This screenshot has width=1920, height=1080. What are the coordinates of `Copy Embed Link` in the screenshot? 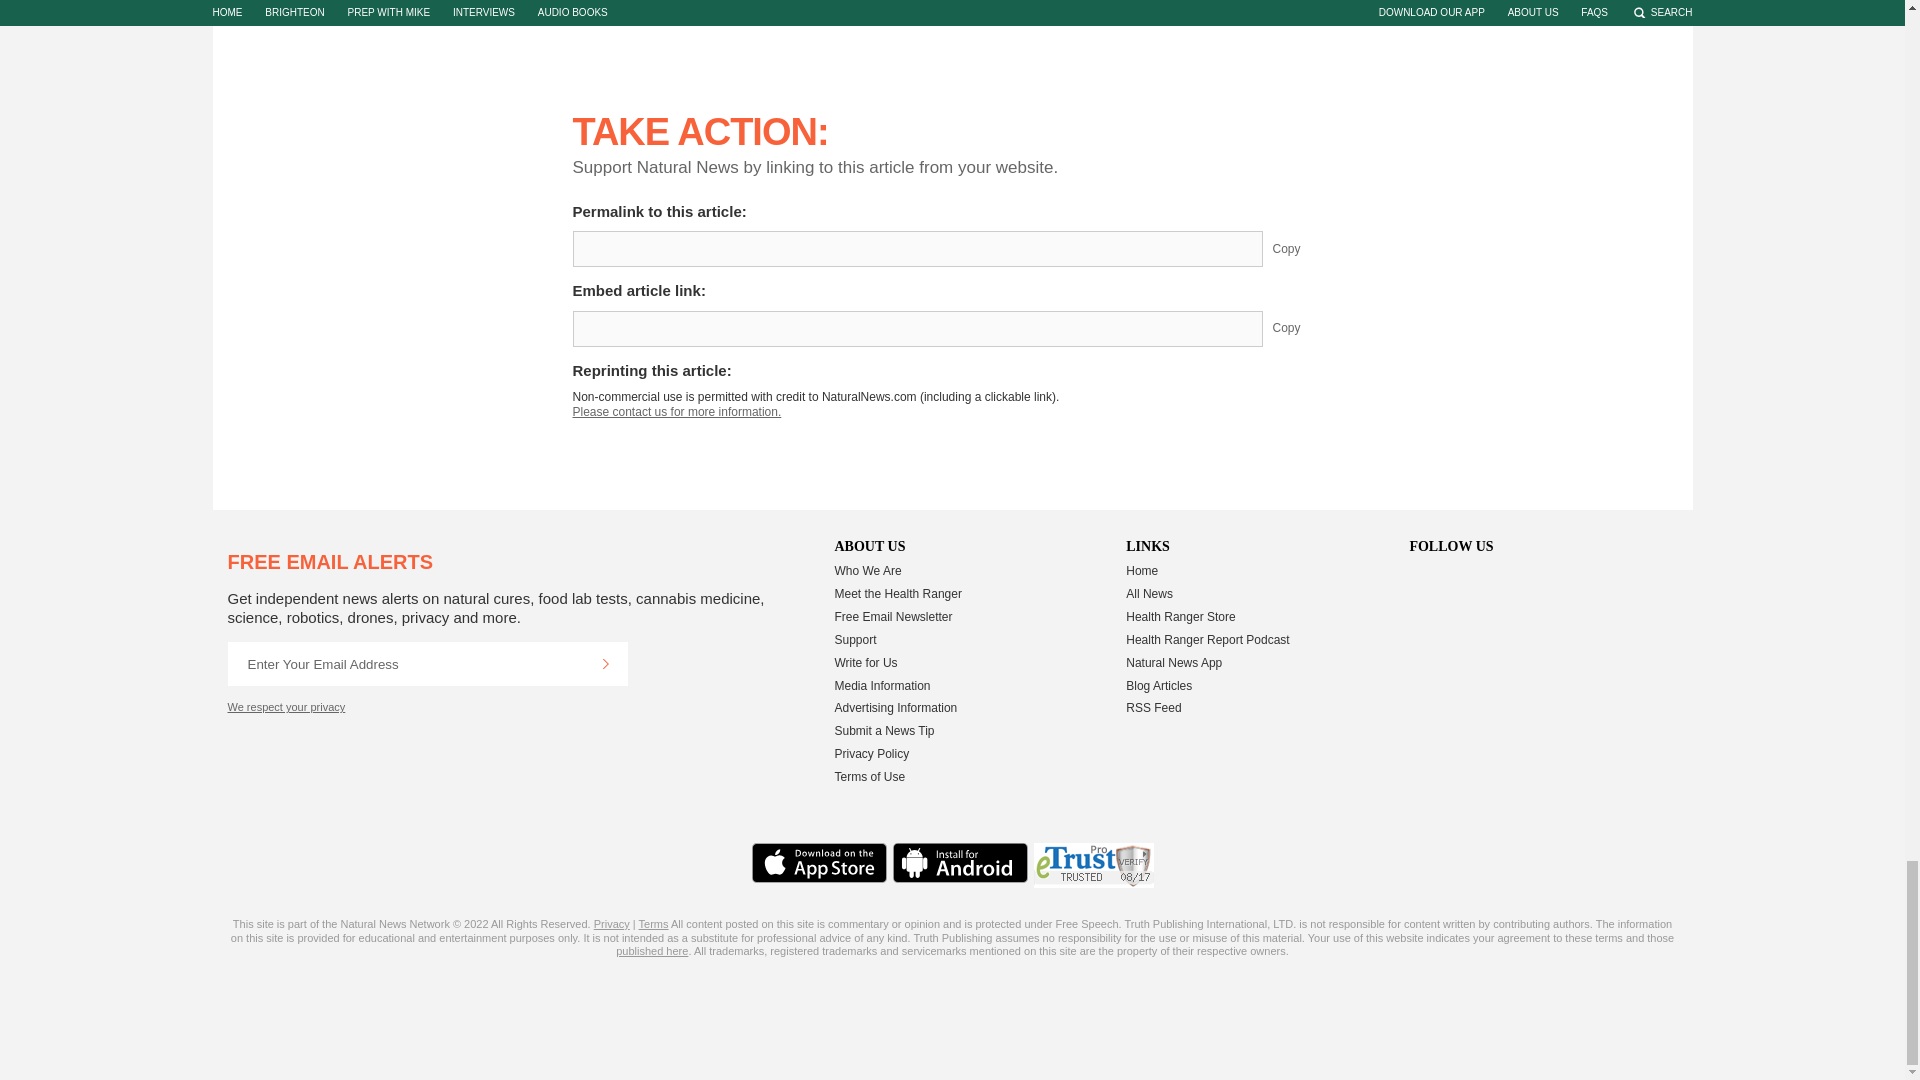 It's located at (1302, 328).